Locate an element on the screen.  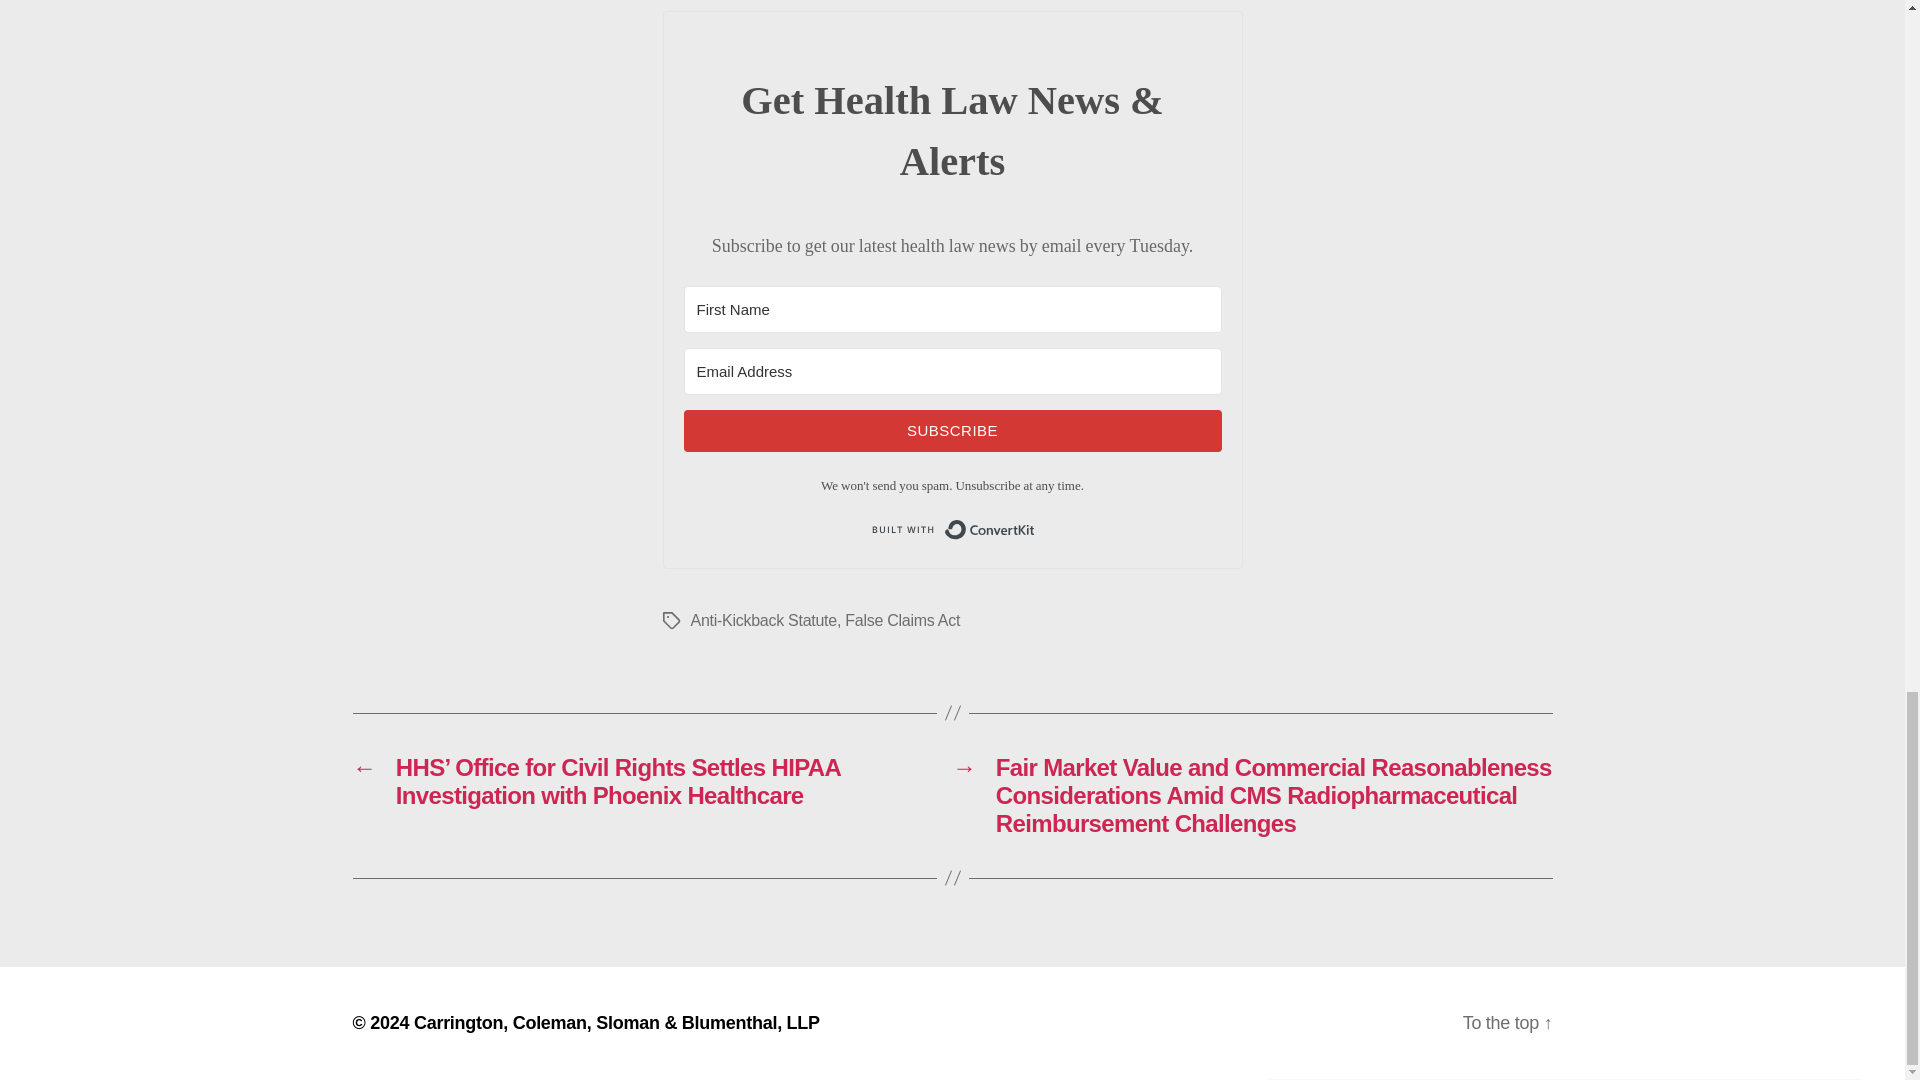
SUBSCRIBE is located at coordinates (952, 431).